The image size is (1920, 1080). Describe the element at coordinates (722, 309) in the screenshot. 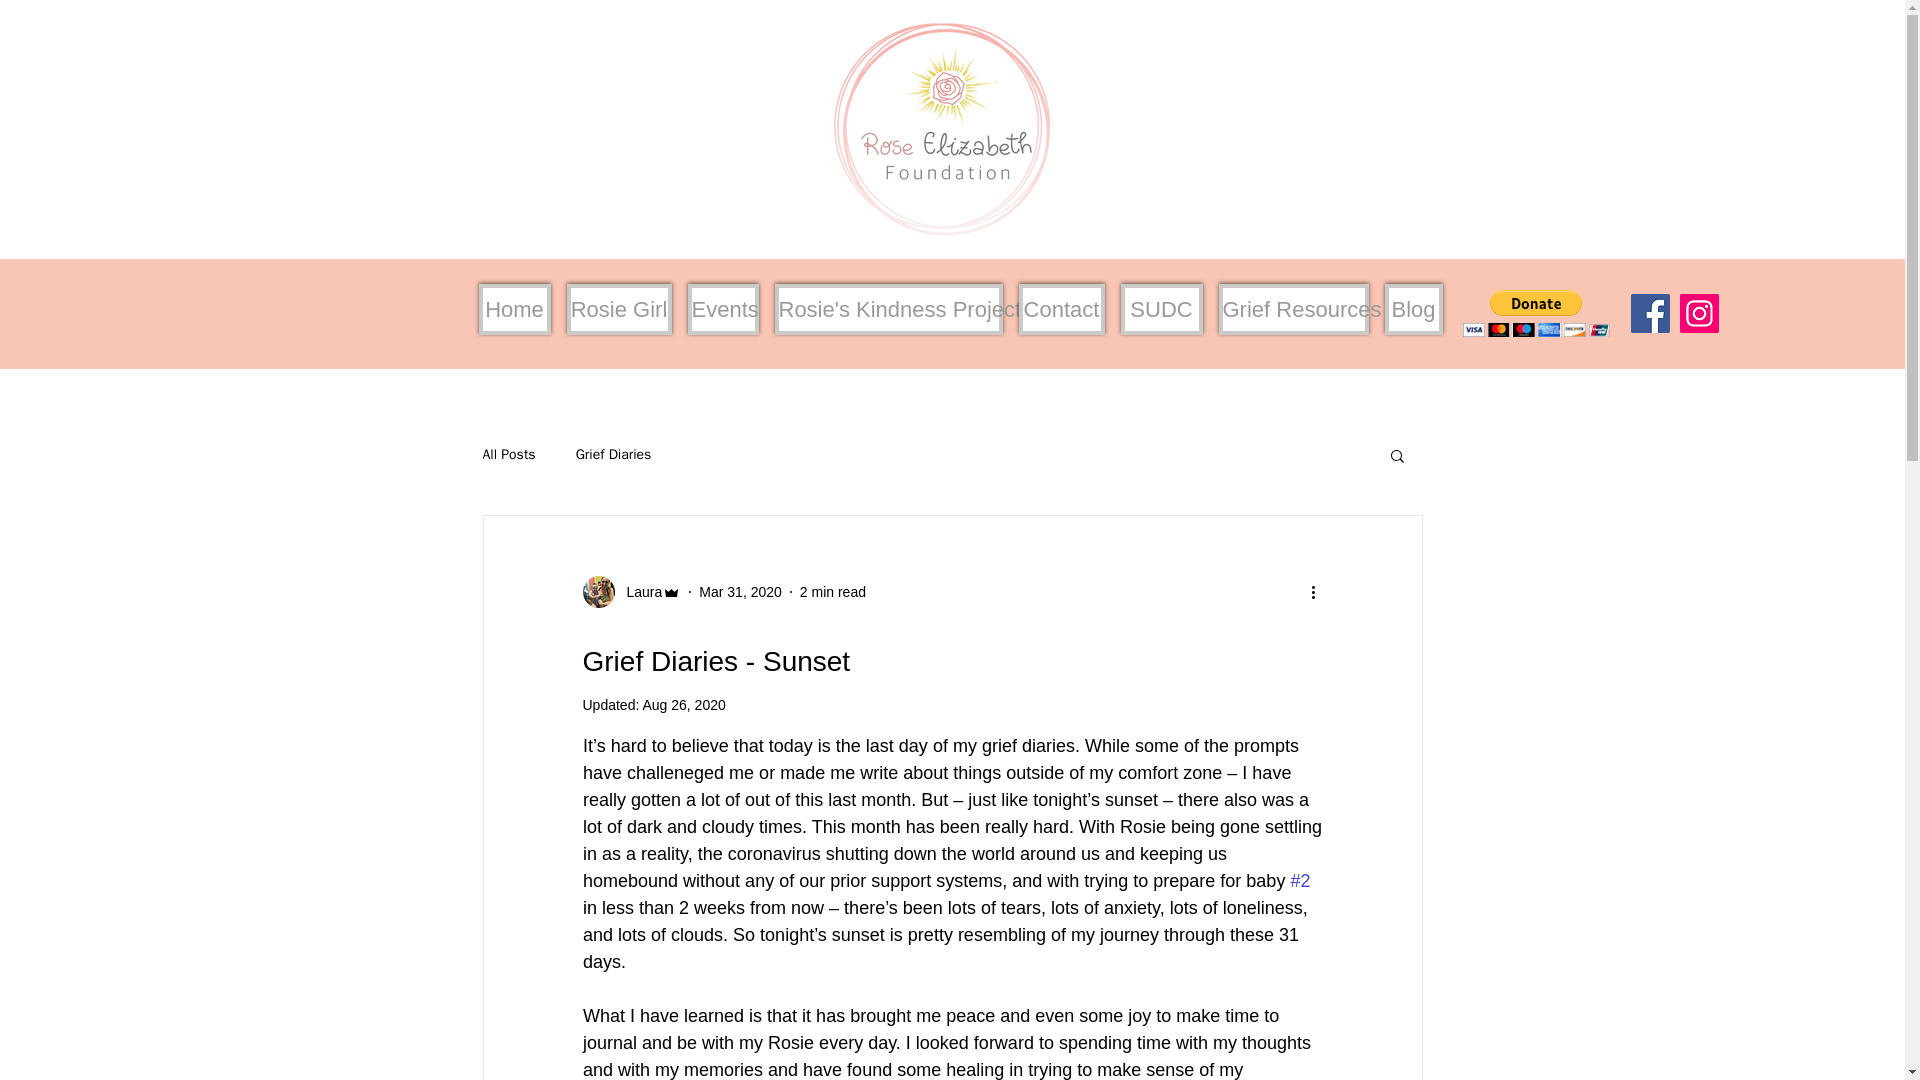

I see `Events` at that location.